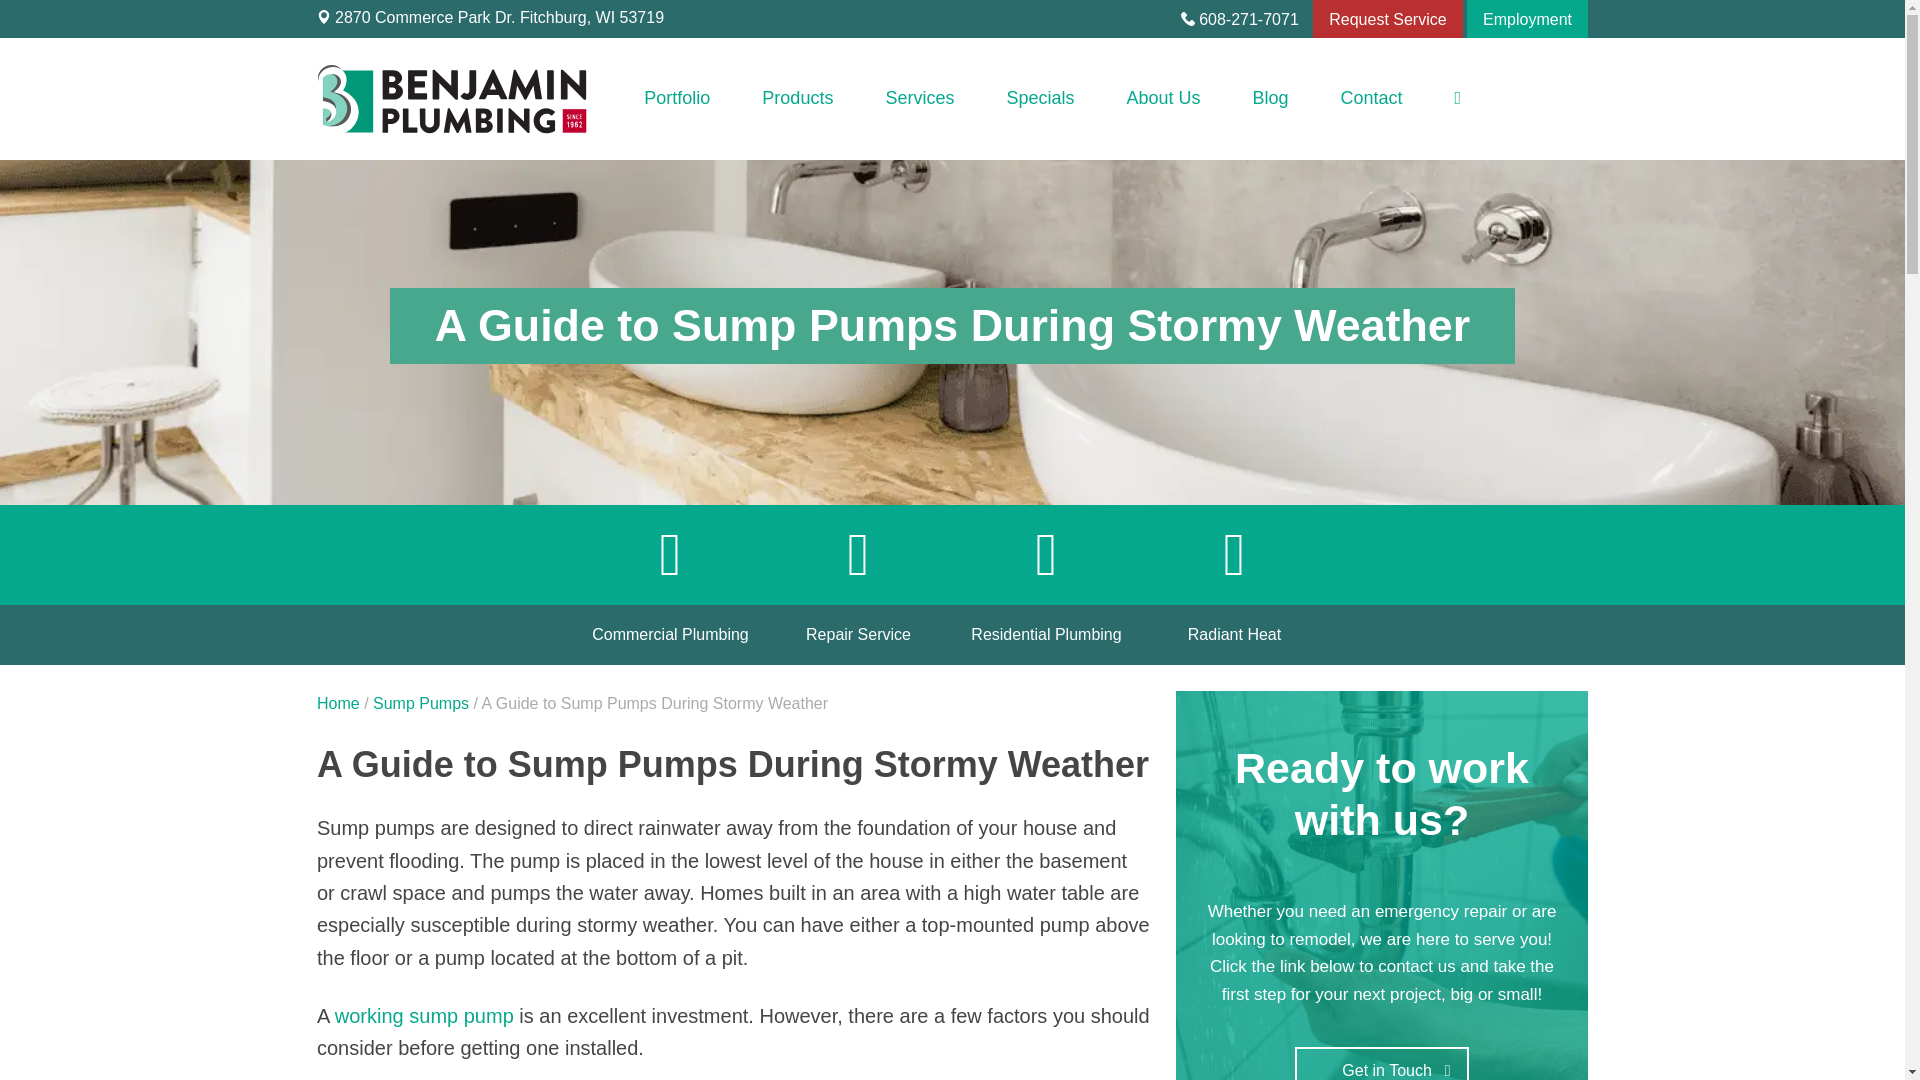 The image size is (1920, 1080). Describe the element at coordinates (1244, 20) in the screenshot. I see `608-271-7071` at that location.